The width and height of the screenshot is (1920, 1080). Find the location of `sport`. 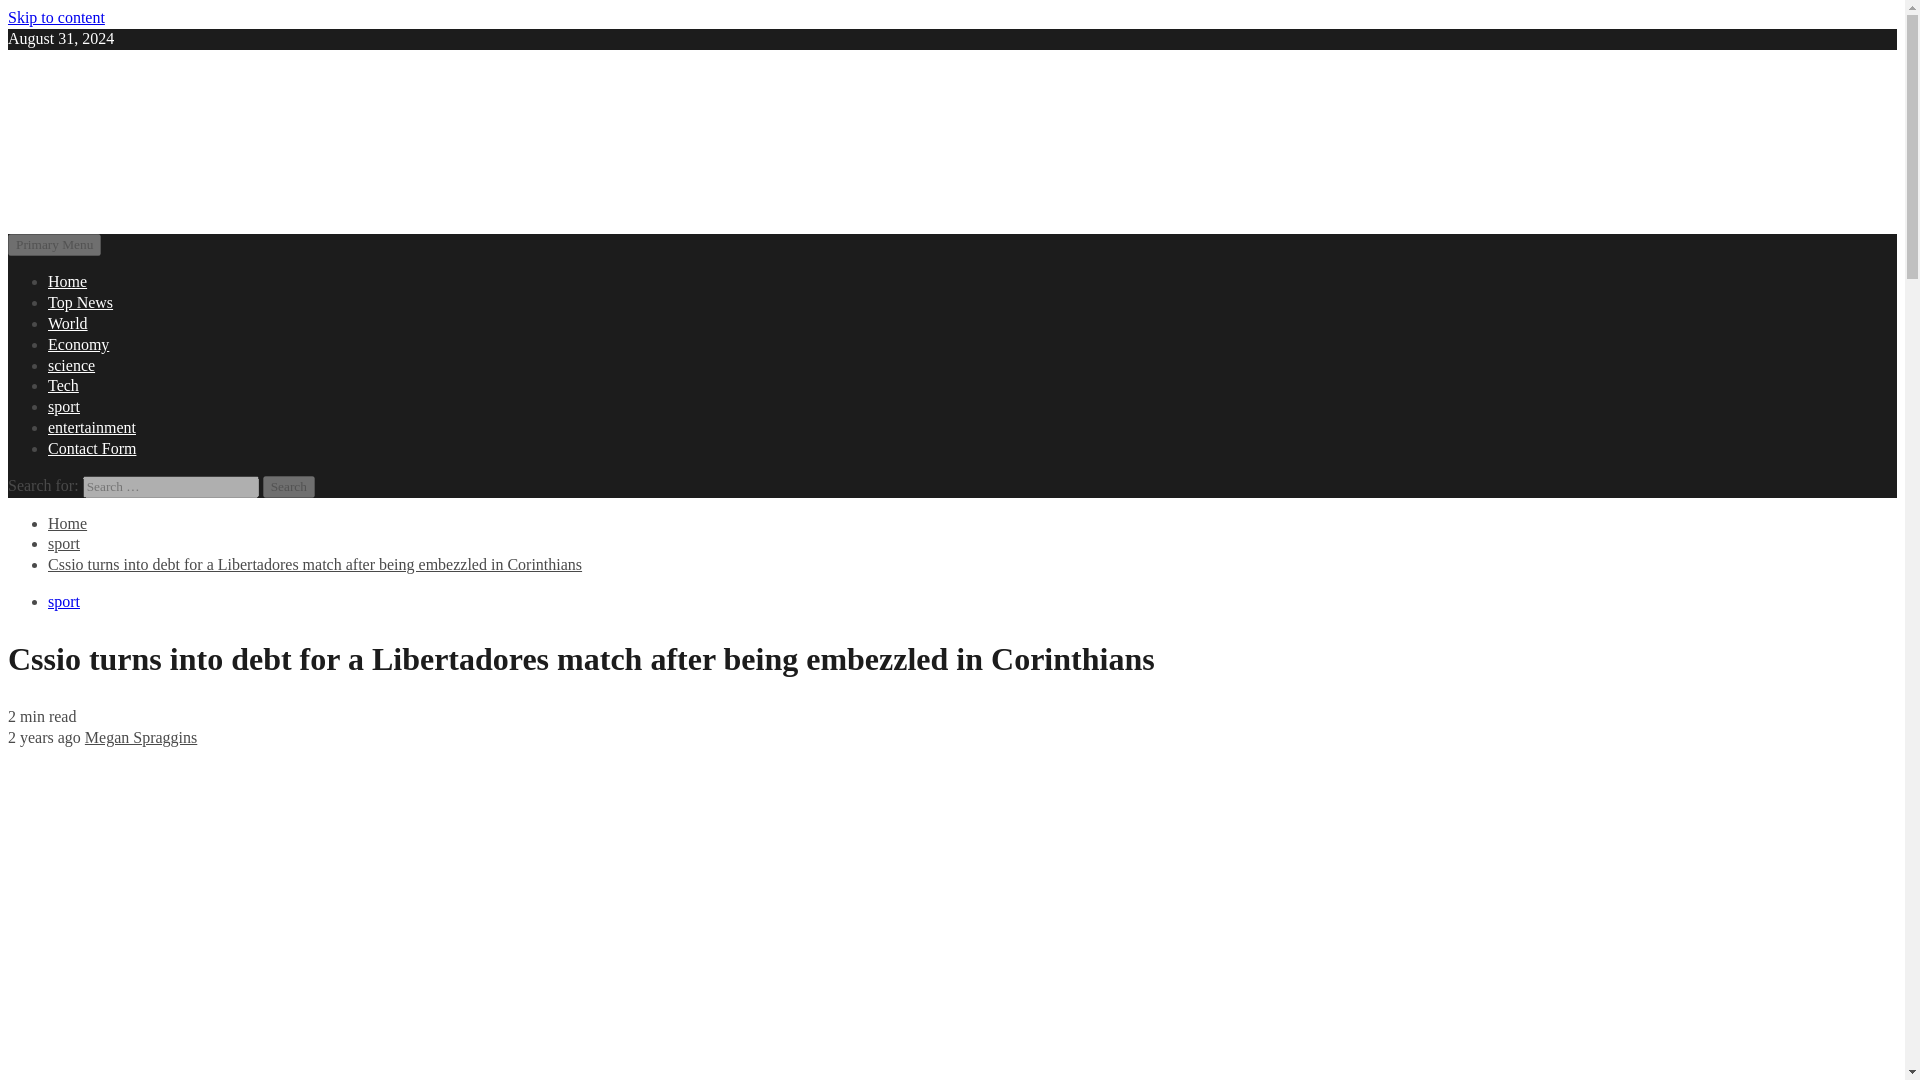

sport is located at coordinates (64, 542).